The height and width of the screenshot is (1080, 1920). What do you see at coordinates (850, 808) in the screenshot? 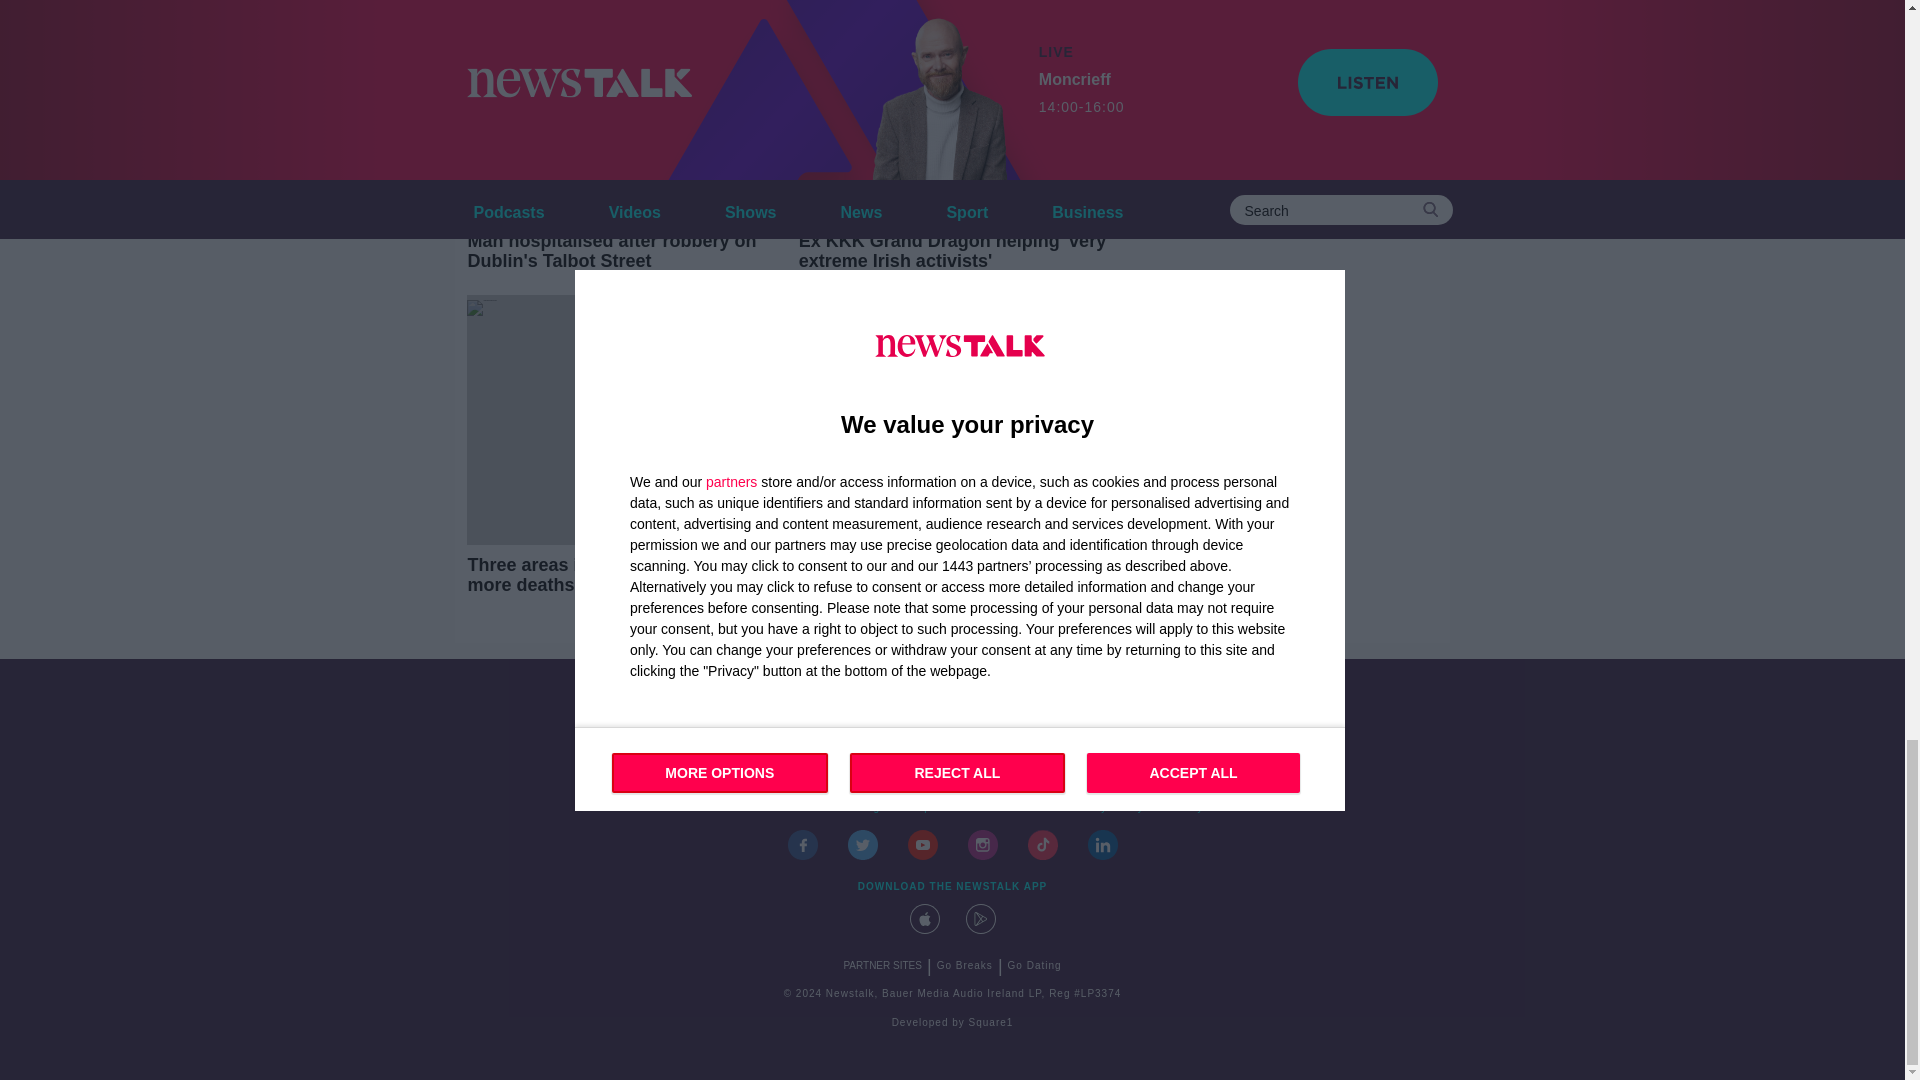
I see `advertising` at bounding box center [850, 808].